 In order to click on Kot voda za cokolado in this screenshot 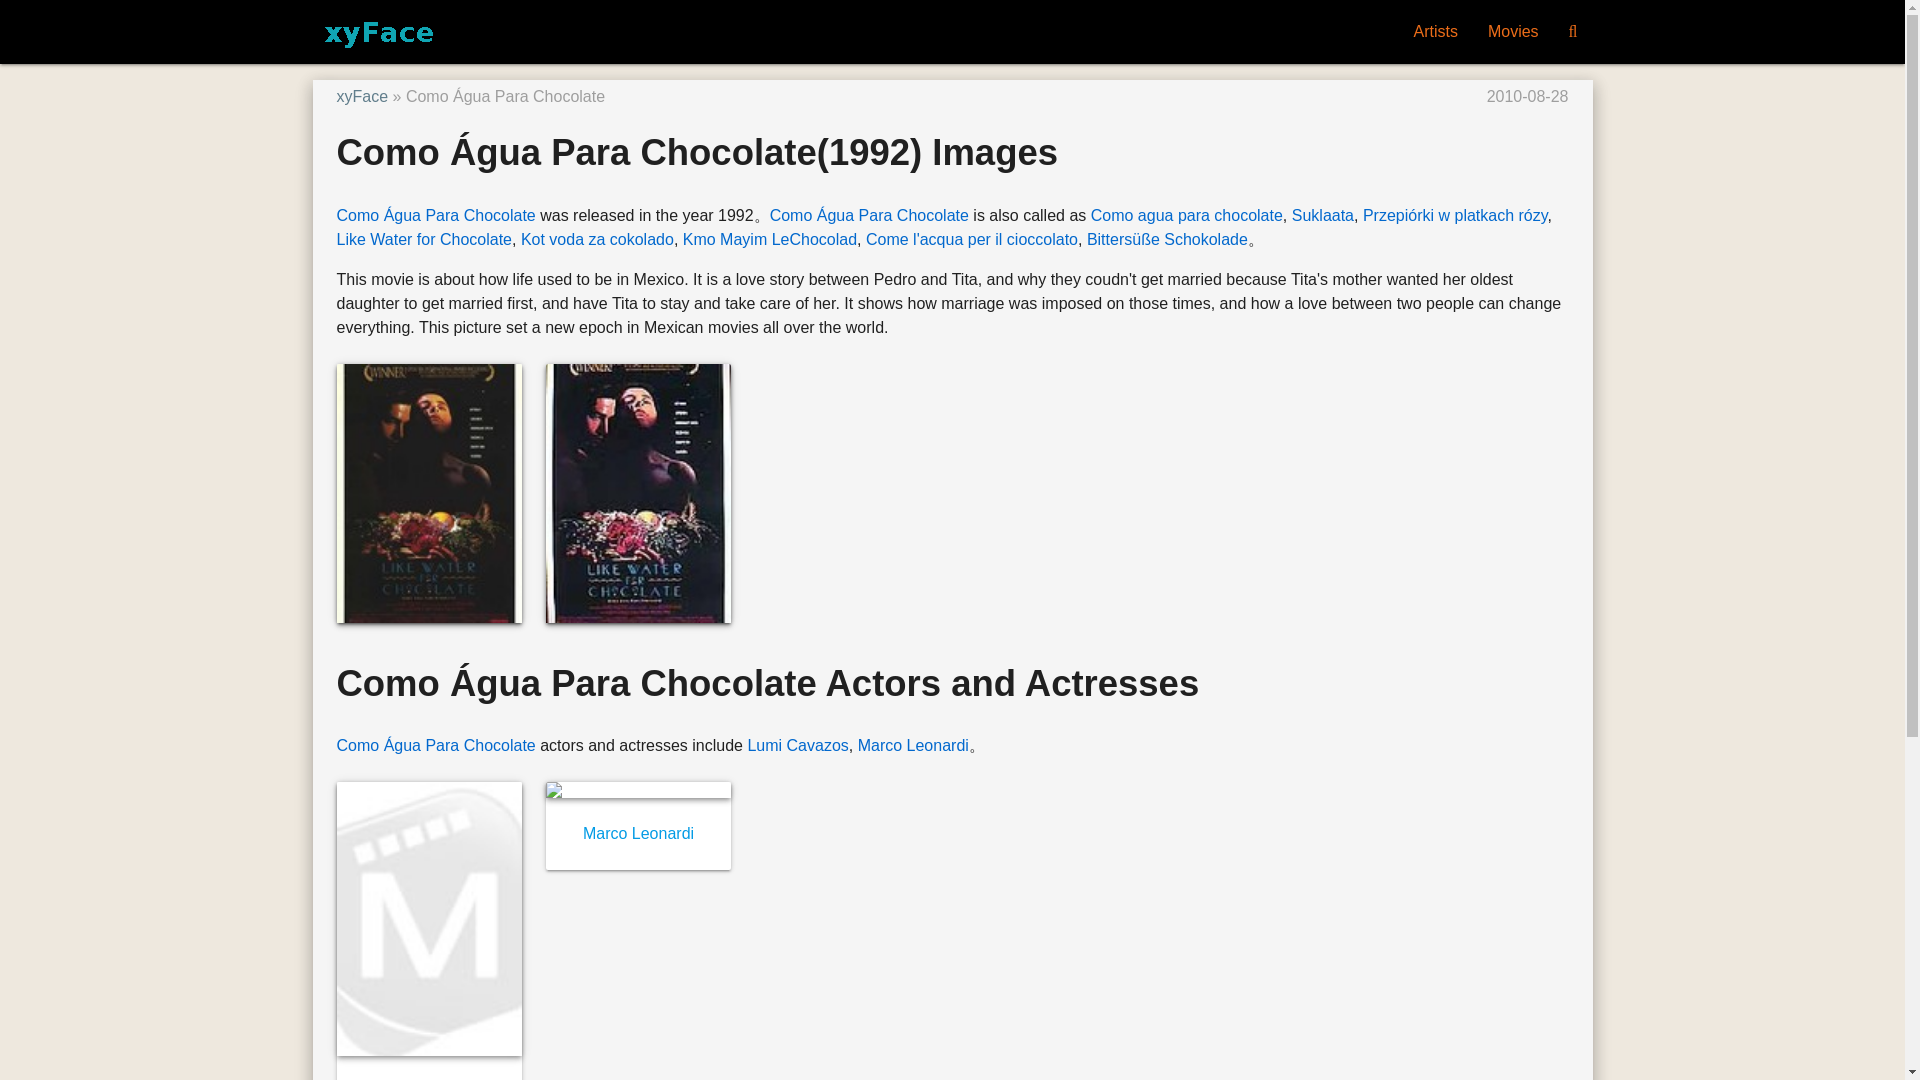, I will do `click(596, 240)`.